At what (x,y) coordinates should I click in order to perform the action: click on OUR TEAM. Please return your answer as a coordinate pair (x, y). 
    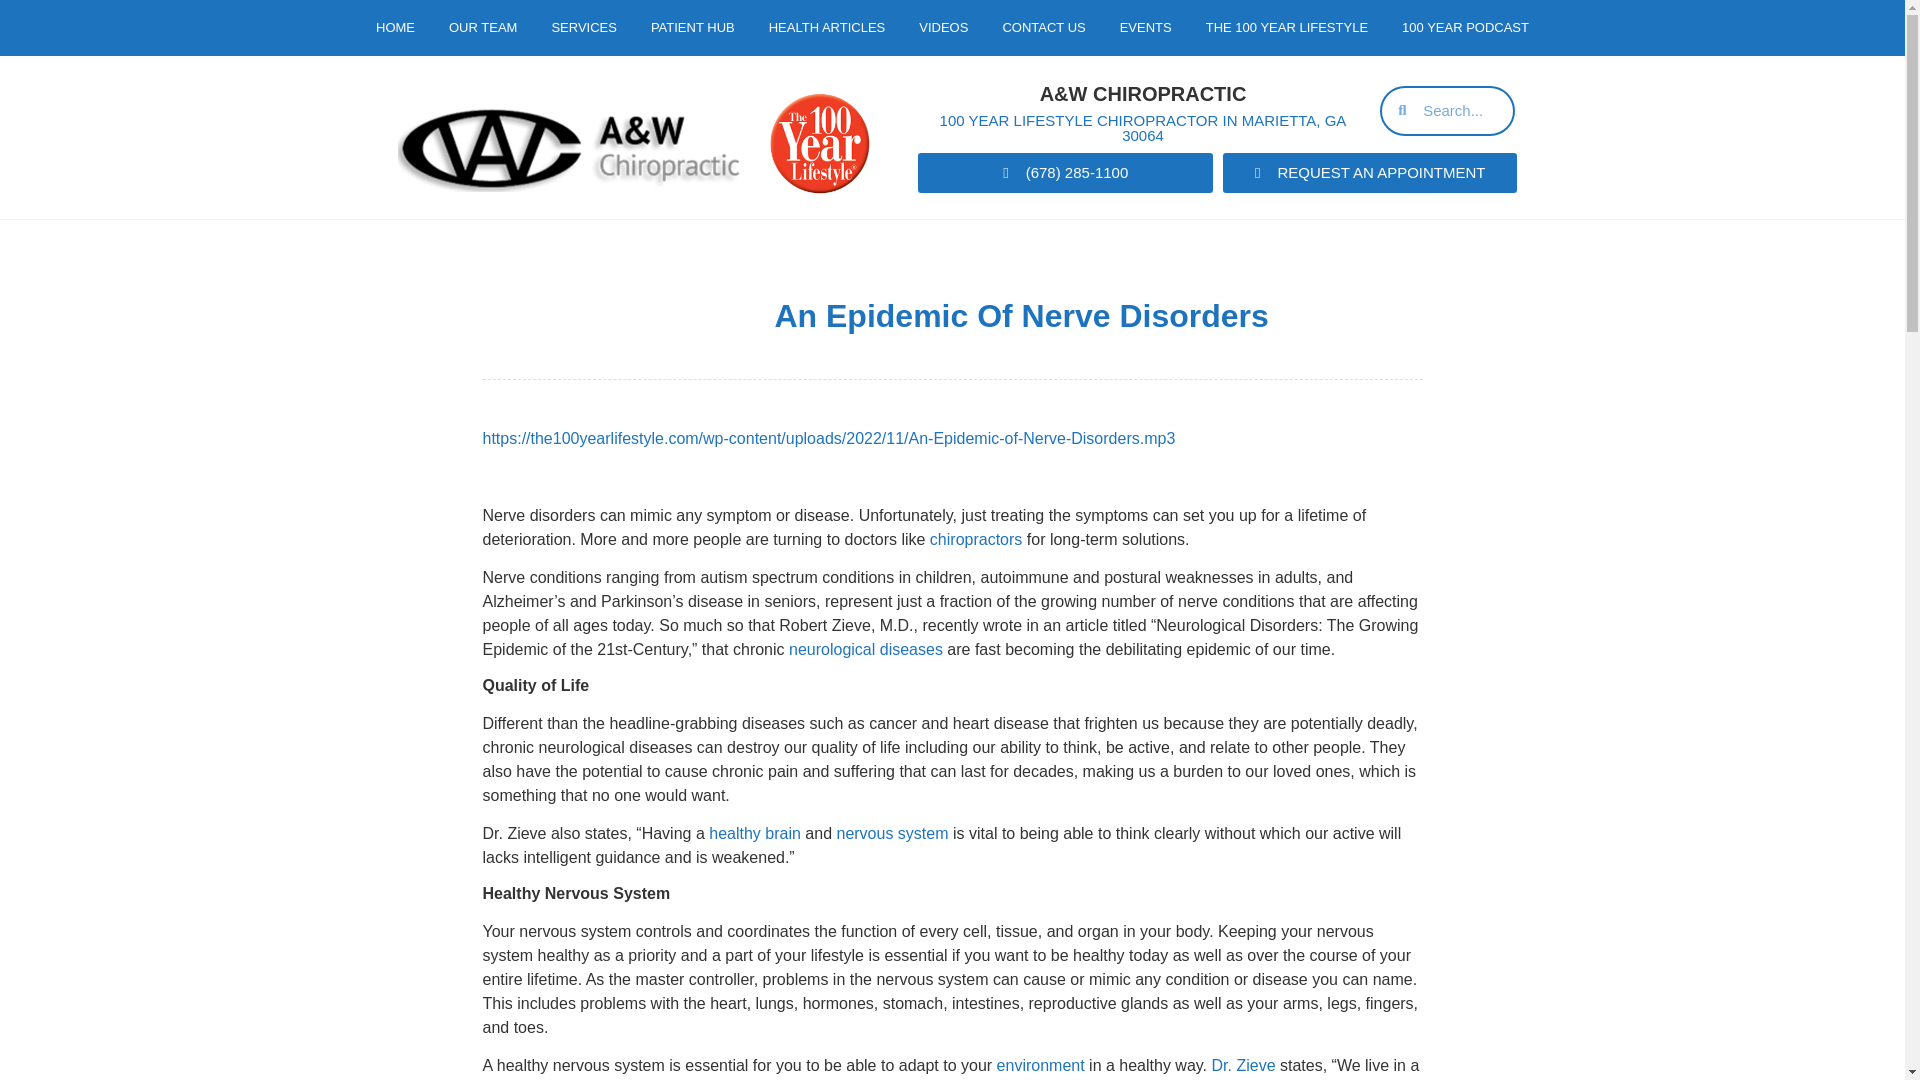
    Looking at the image, I should click on (482, 28).